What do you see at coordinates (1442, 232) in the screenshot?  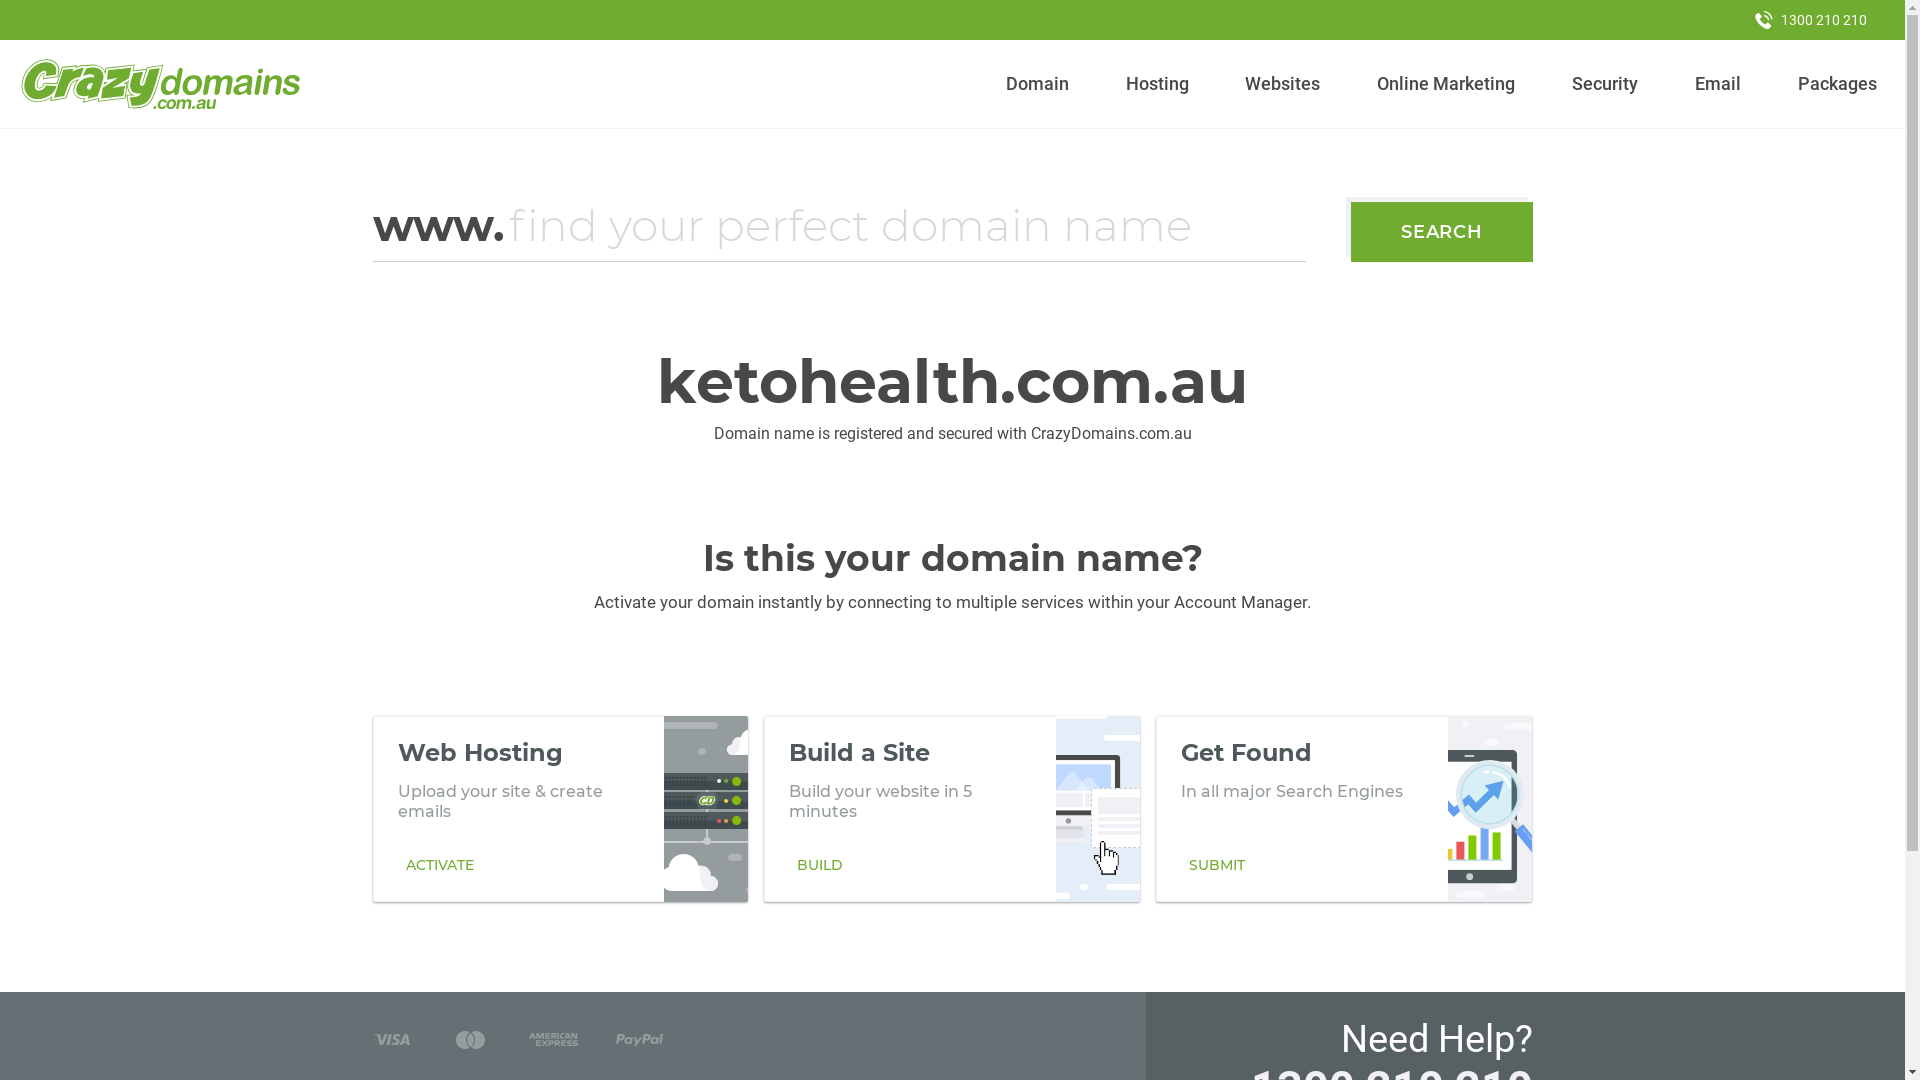 I see `SEARCH` at bounding box center [1442, 232].